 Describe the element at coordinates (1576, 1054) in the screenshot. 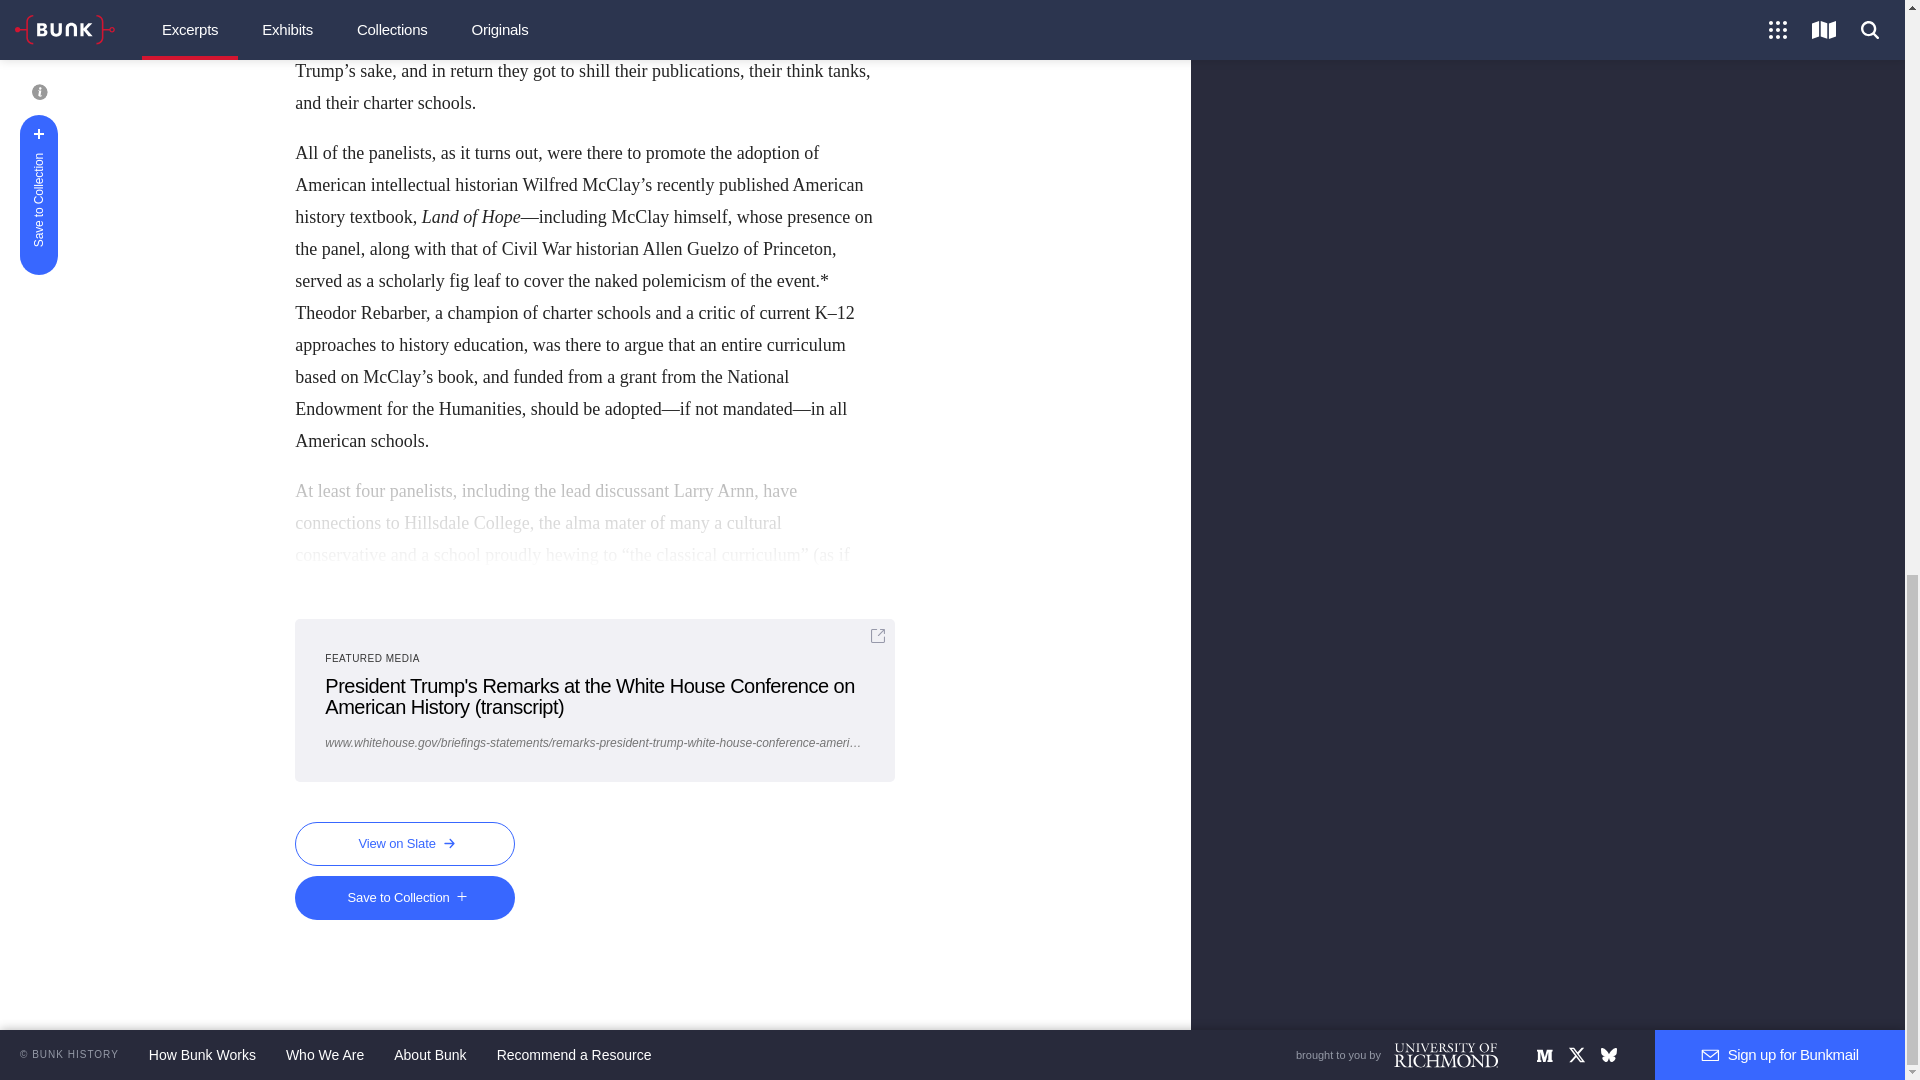

I see `Bunk on Twitter` at that location.